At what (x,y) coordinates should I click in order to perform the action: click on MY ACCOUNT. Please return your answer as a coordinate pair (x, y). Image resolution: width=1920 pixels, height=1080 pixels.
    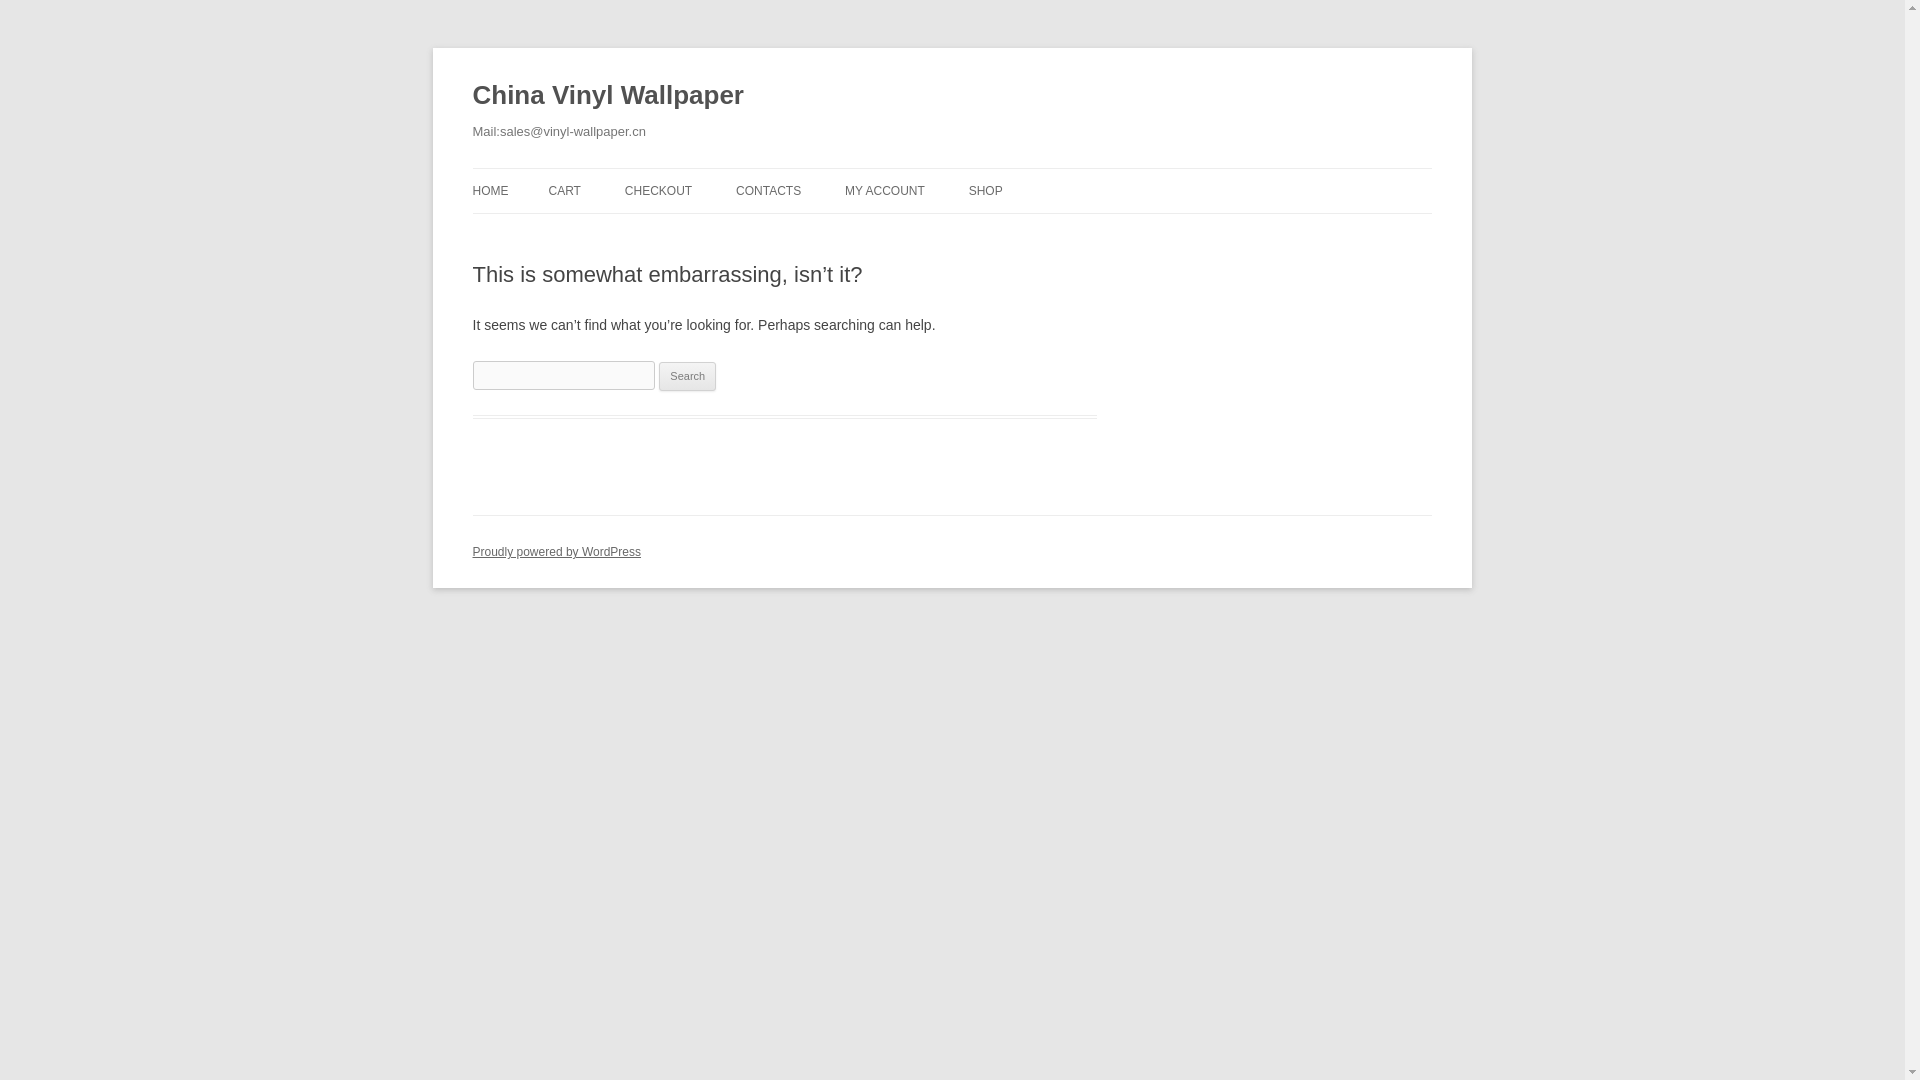
    Looking at the image, I should click on (884, 190).